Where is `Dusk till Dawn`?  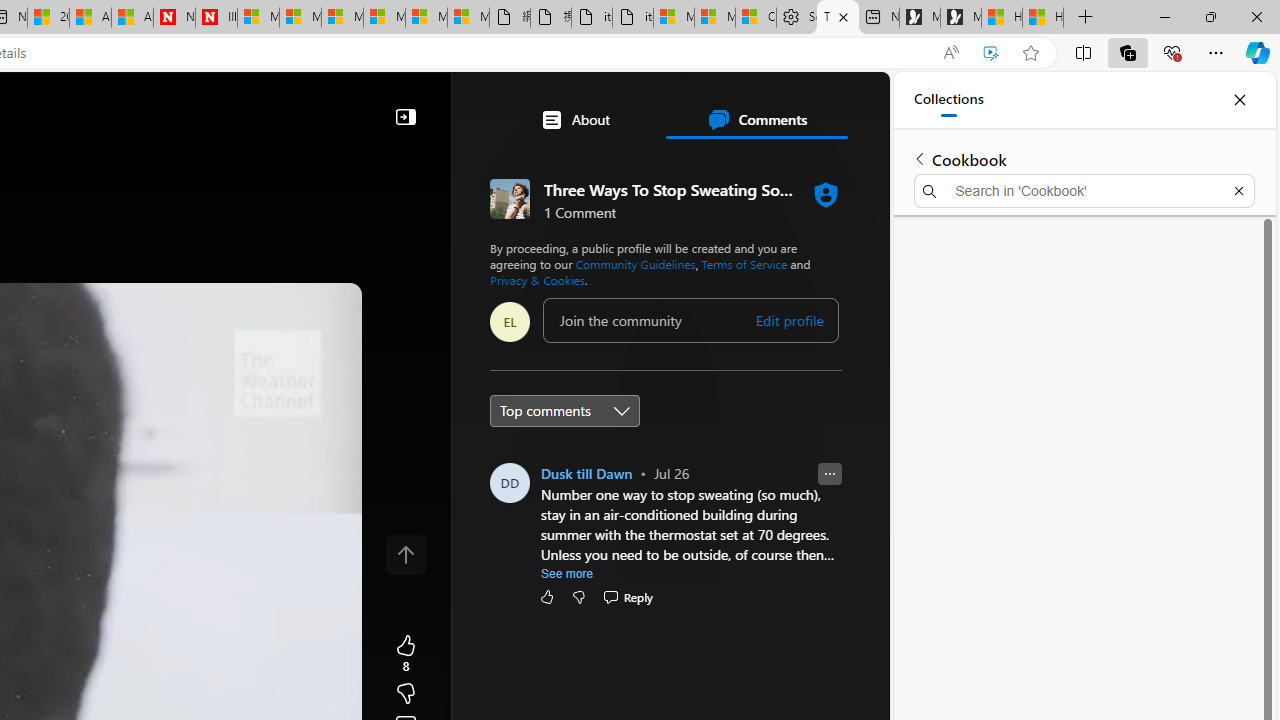
Dusk till Dawn is located at coordinates (587, 473).